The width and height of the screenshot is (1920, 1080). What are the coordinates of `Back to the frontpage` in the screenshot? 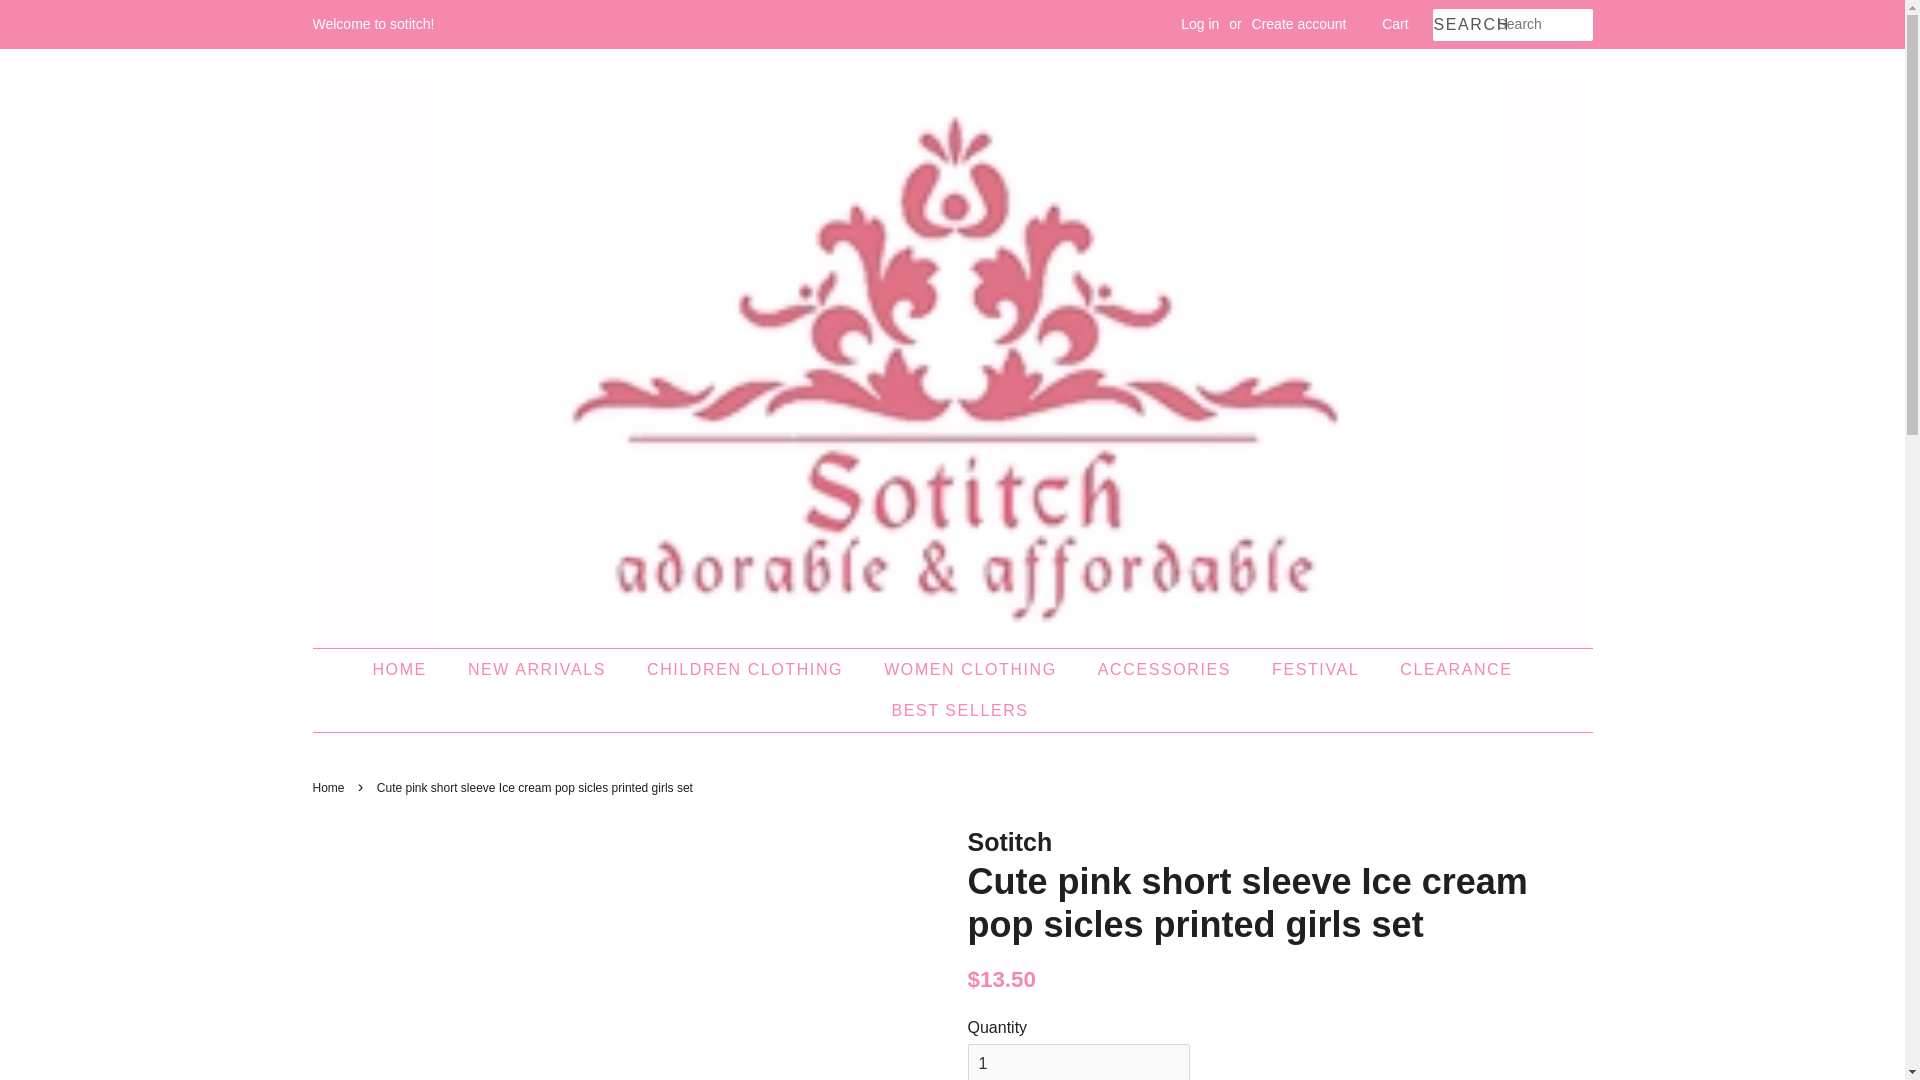 It's located at (330, 787).